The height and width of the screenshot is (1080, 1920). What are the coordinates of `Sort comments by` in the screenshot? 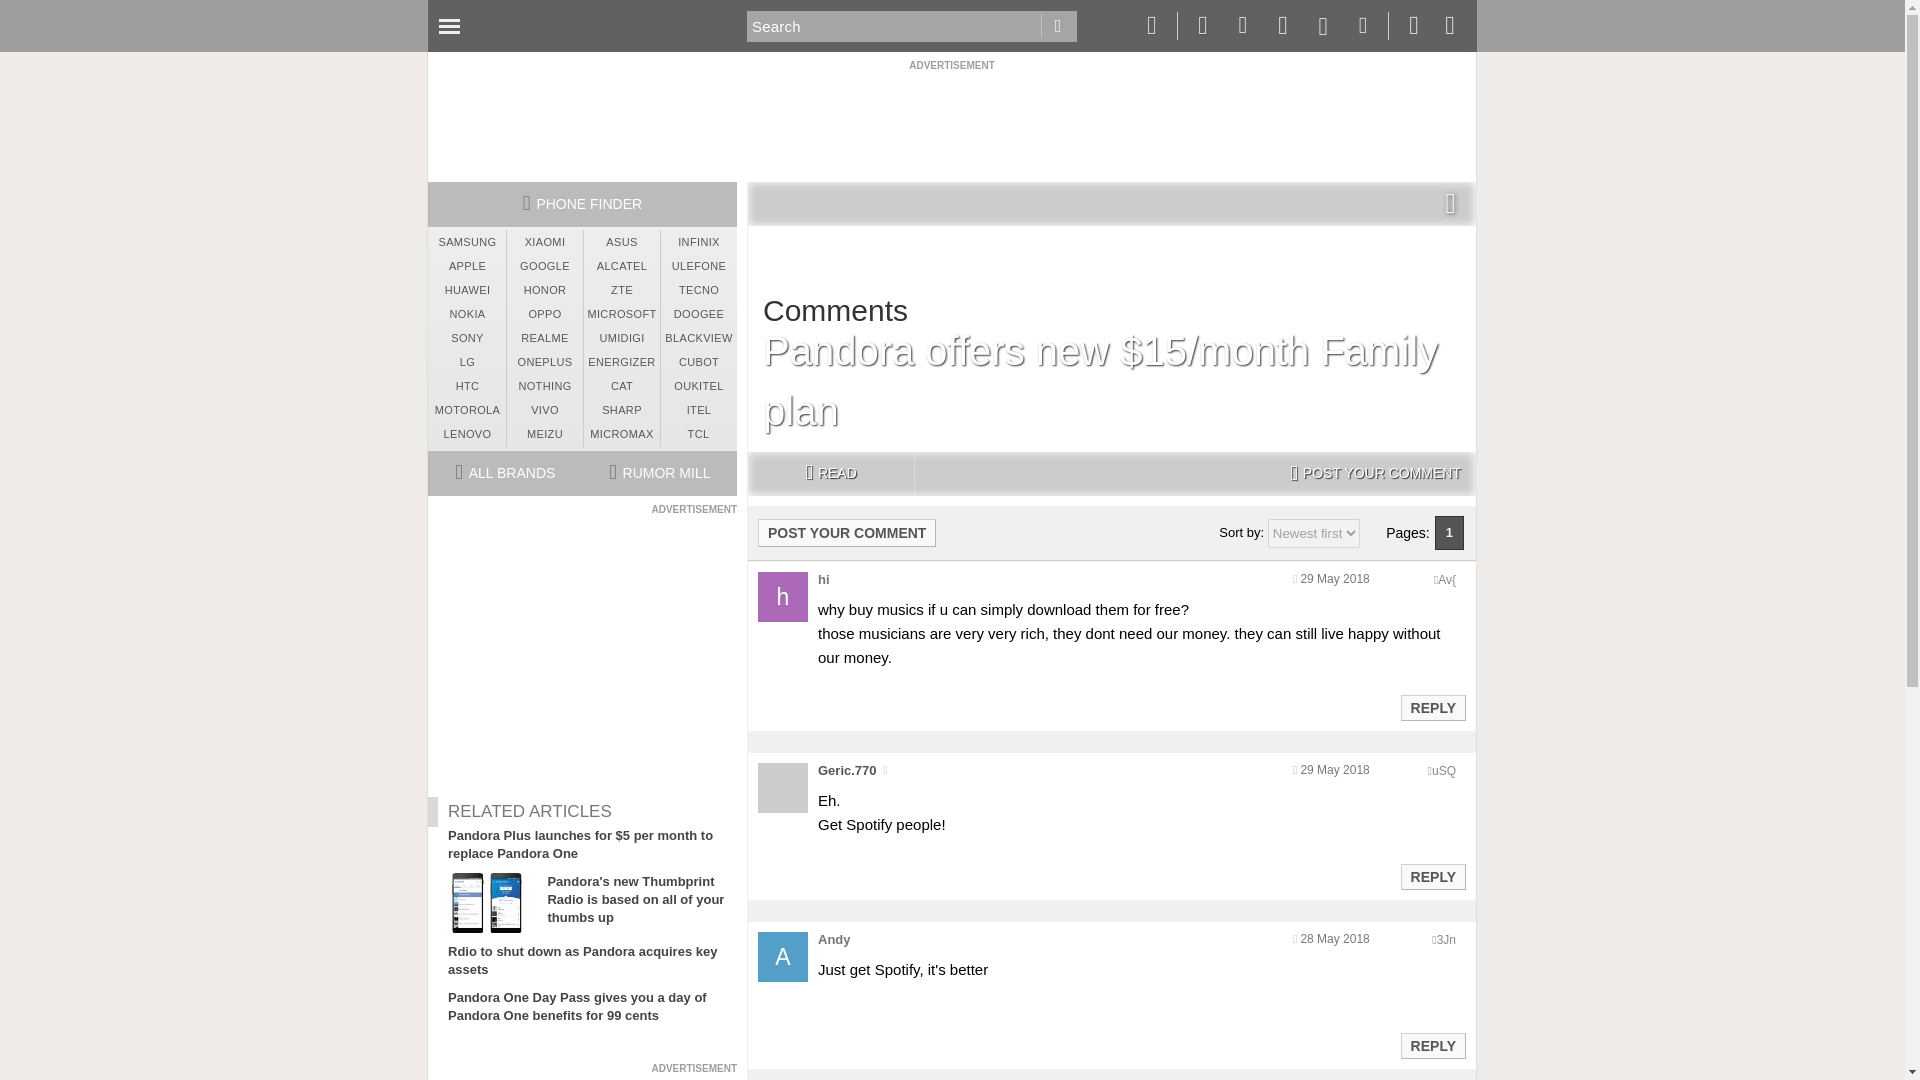 It's located at (1313, 533).